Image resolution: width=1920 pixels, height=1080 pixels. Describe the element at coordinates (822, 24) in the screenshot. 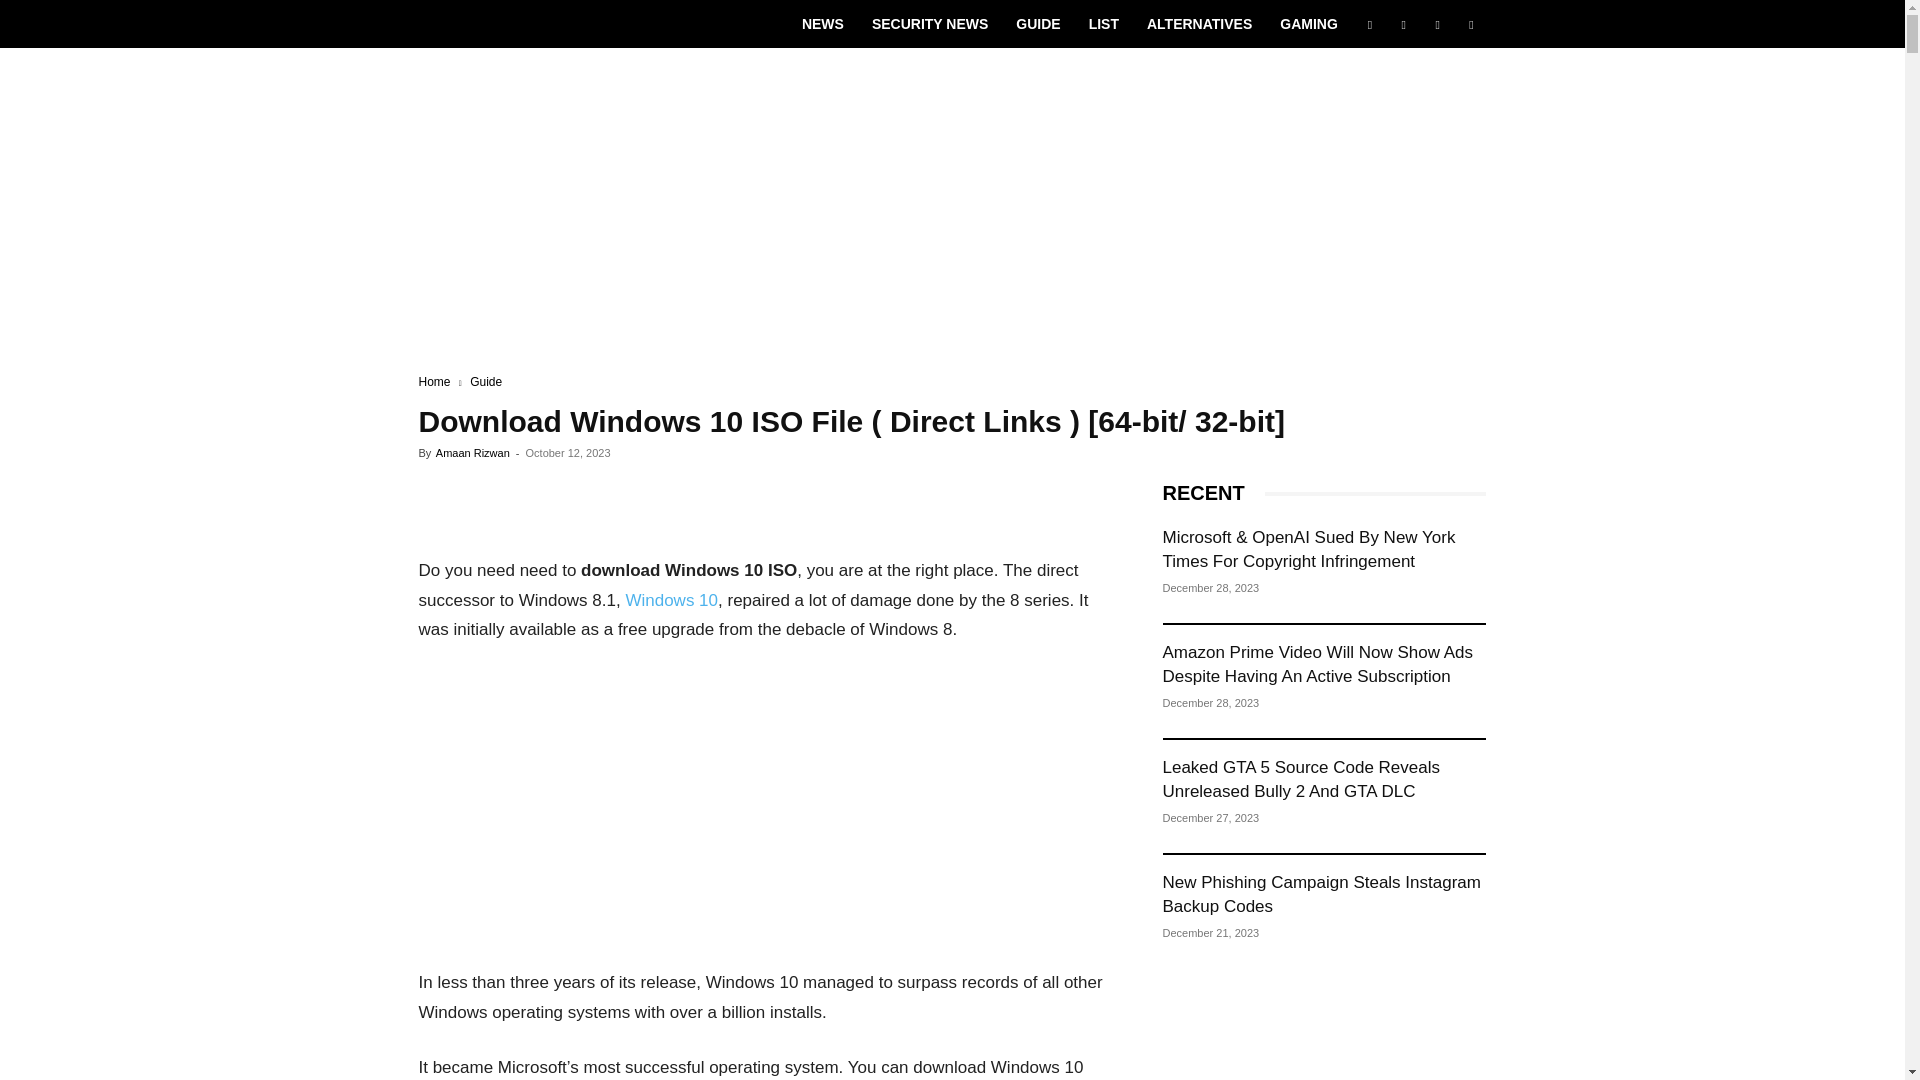

I see `NEWS` at that location.